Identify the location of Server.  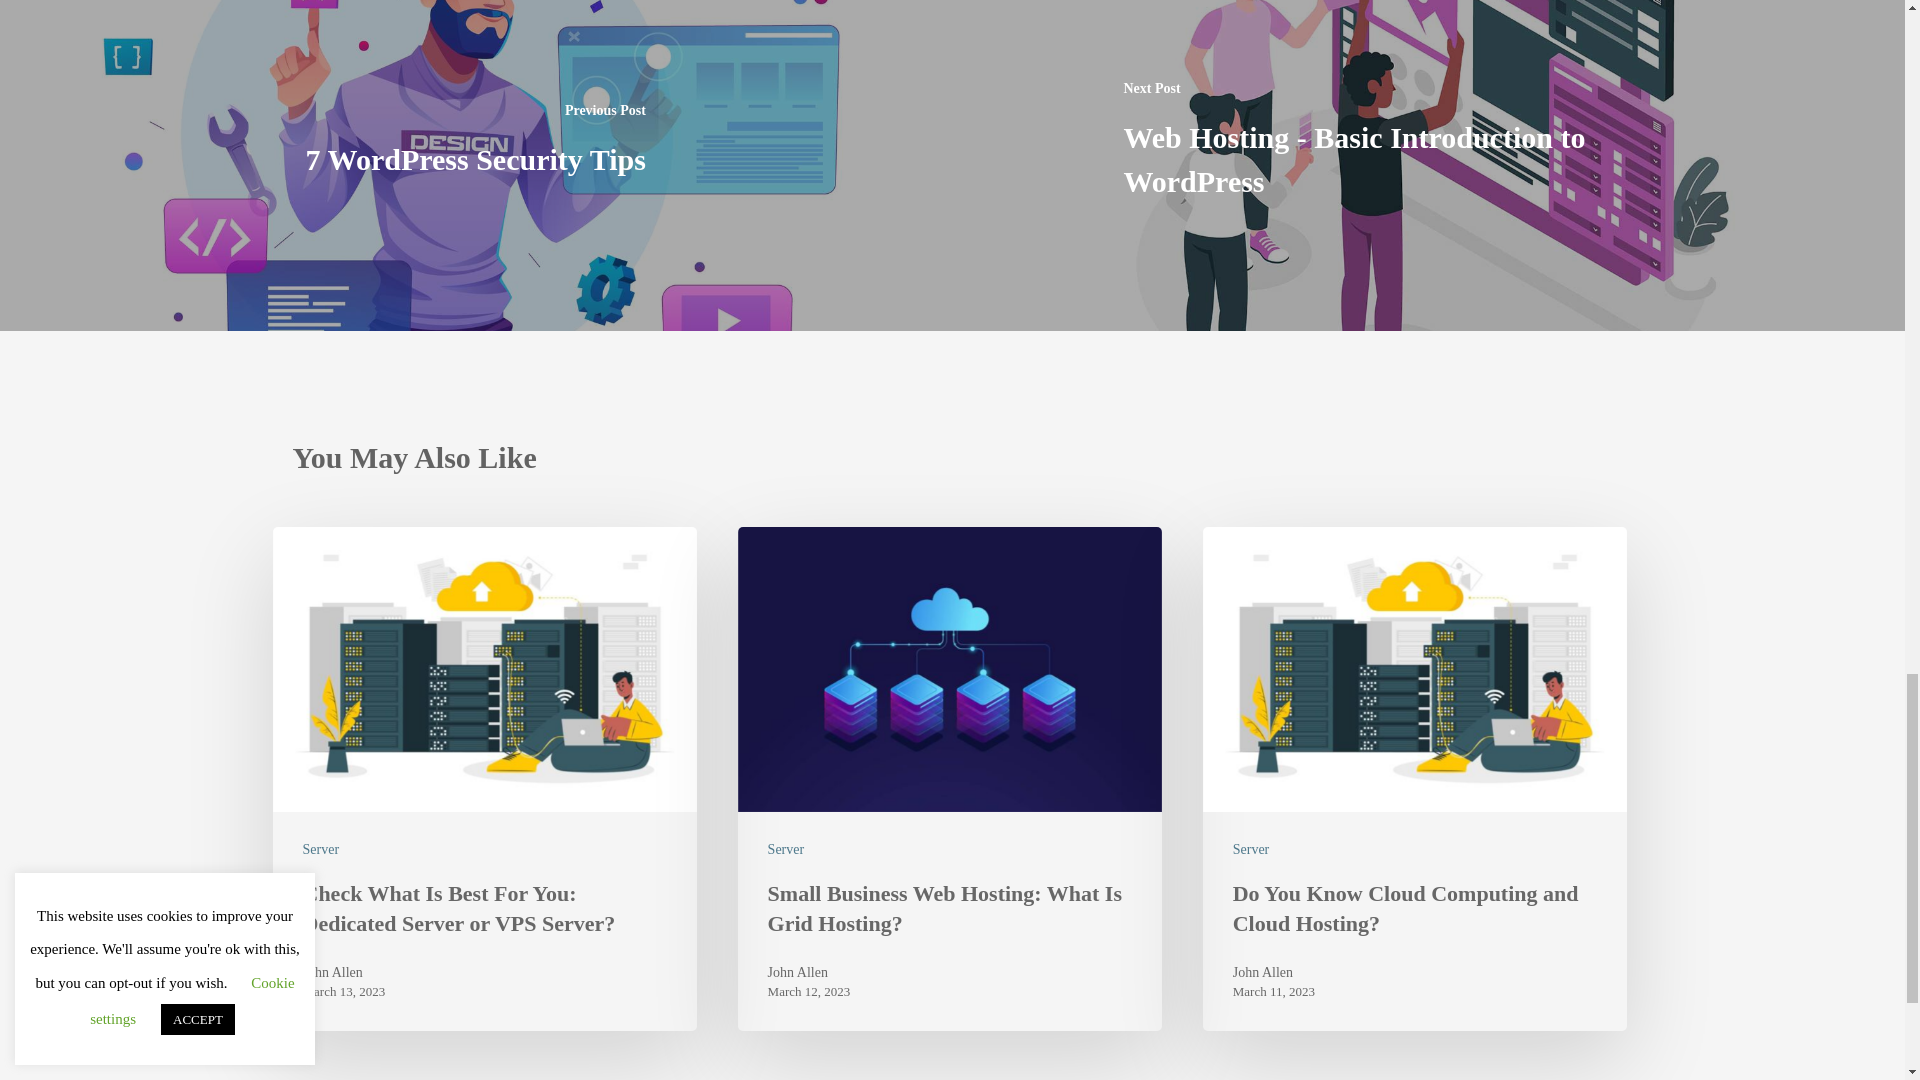
(786, 849).